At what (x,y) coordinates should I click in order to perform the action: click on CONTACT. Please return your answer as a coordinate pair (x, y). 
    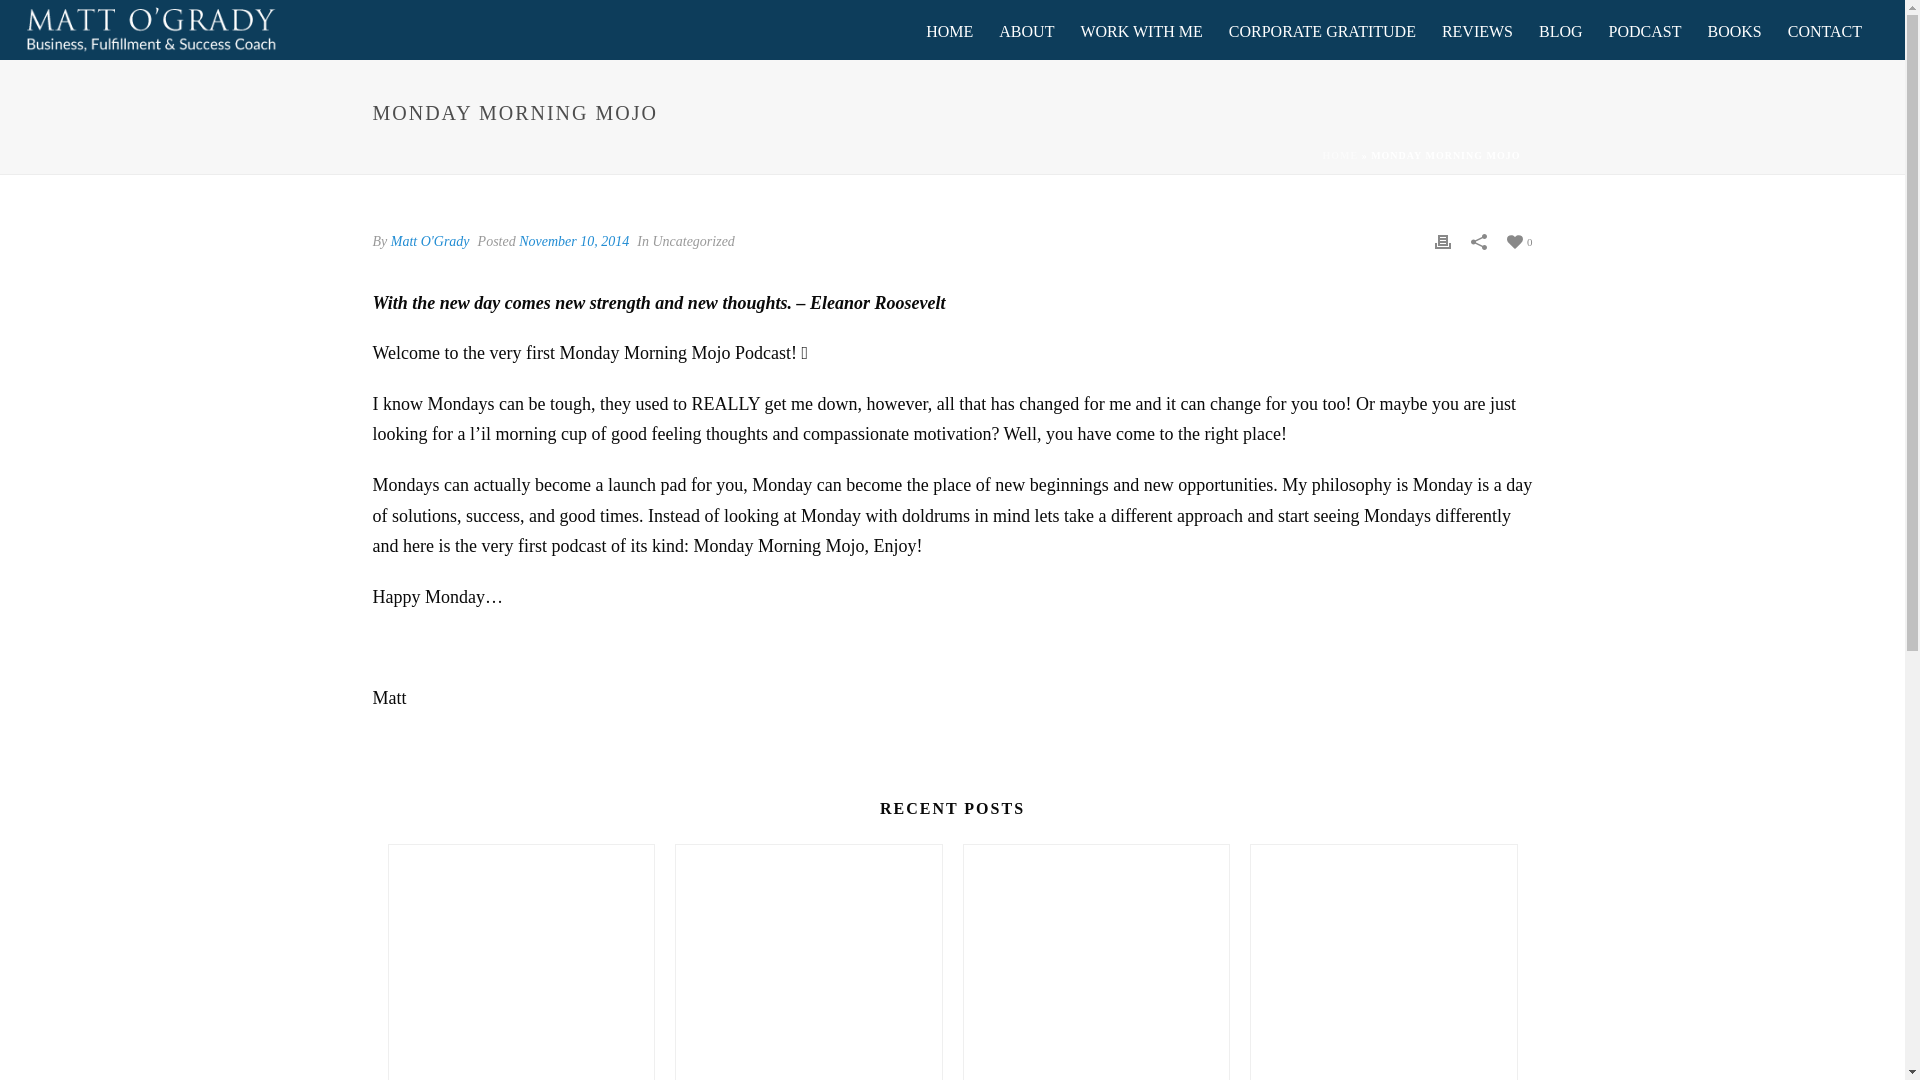
    Looking at the image, I should click on (1824, 30).